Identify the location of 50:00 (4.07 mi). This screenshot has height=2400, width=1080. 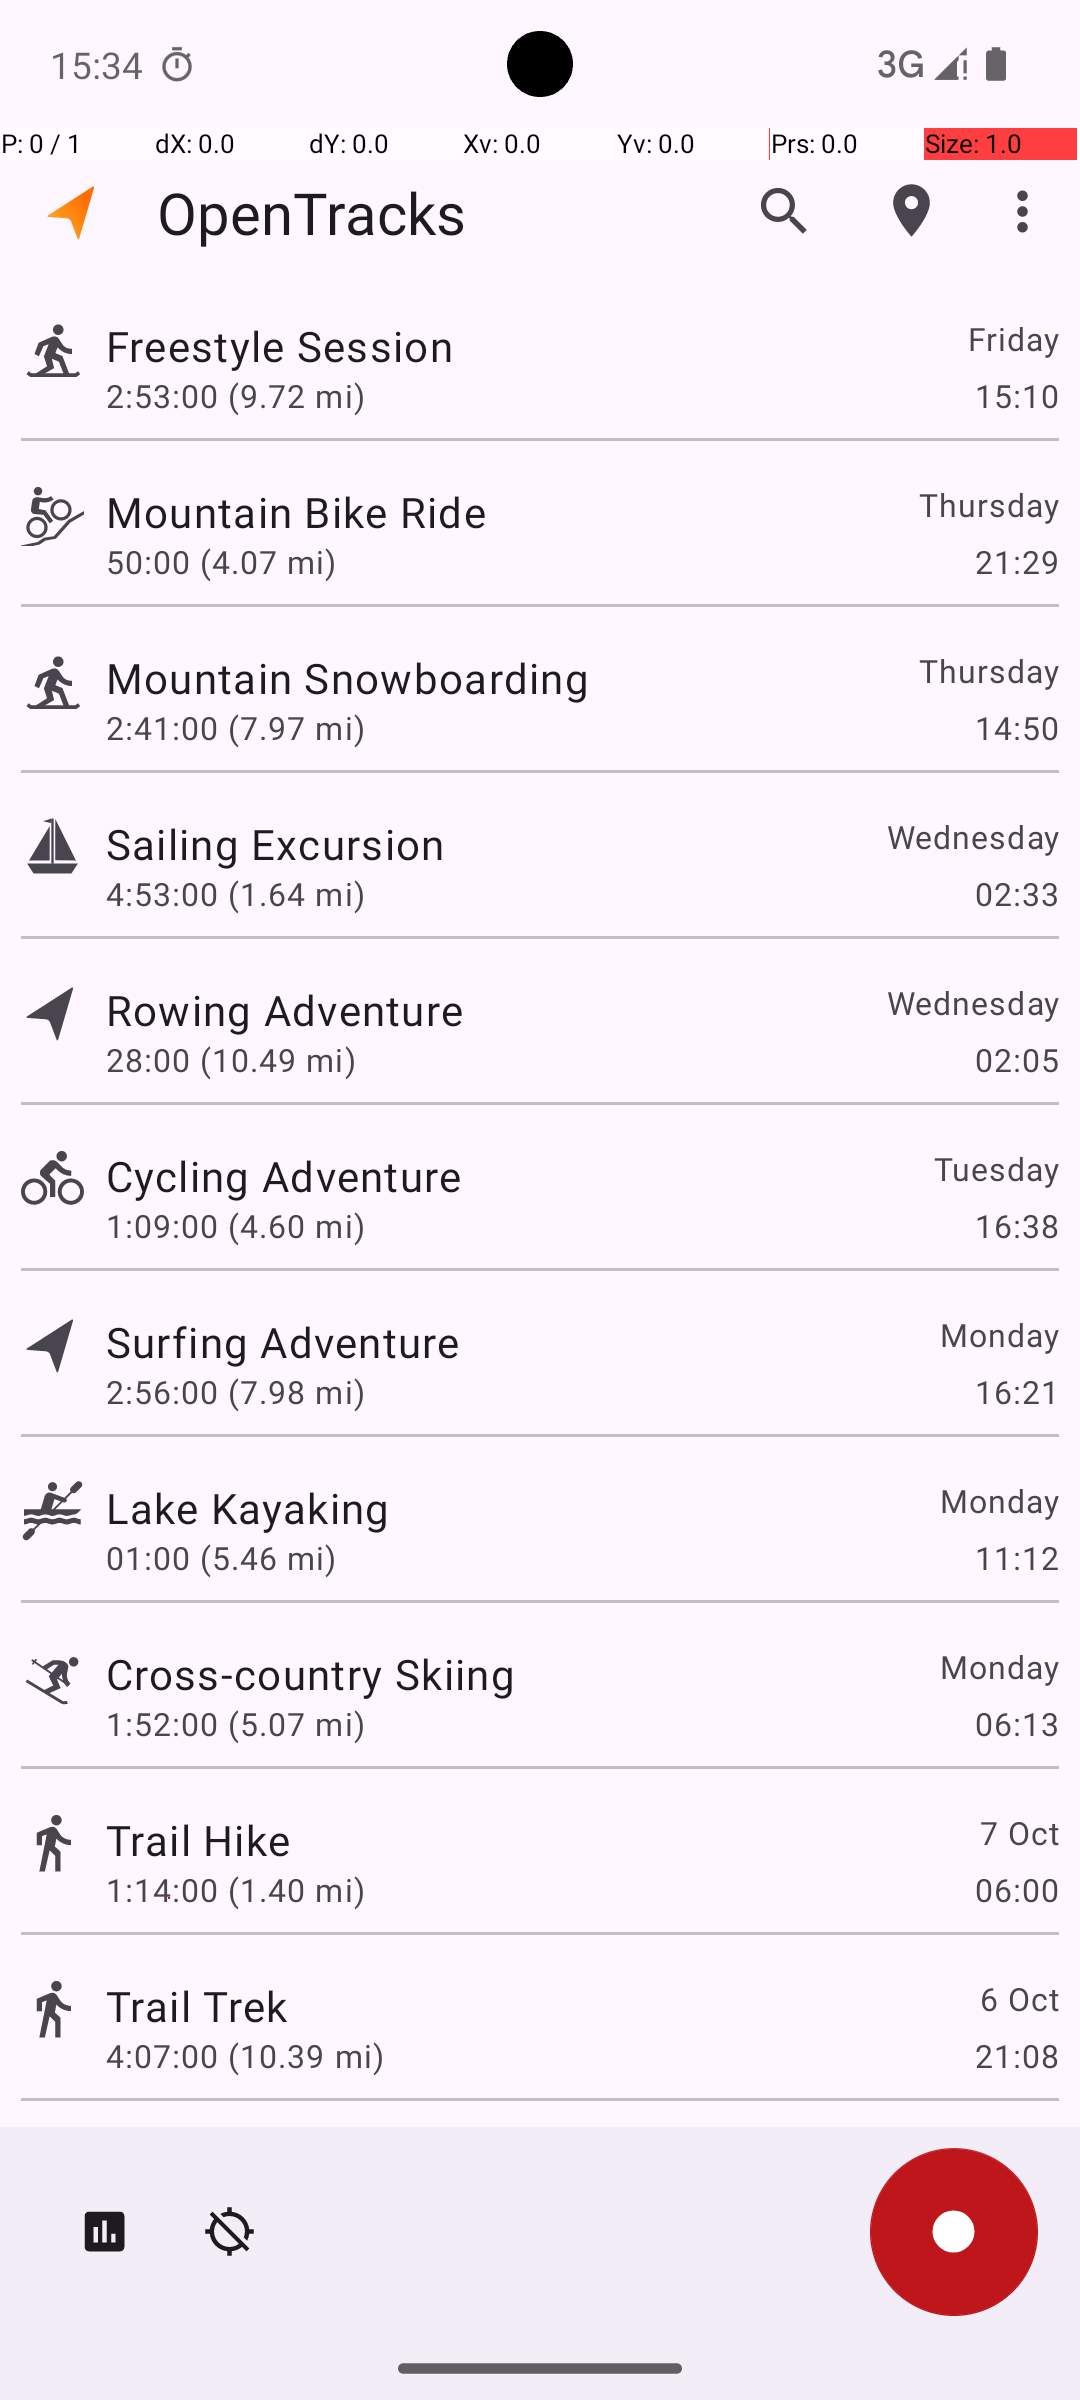
(221, 562).